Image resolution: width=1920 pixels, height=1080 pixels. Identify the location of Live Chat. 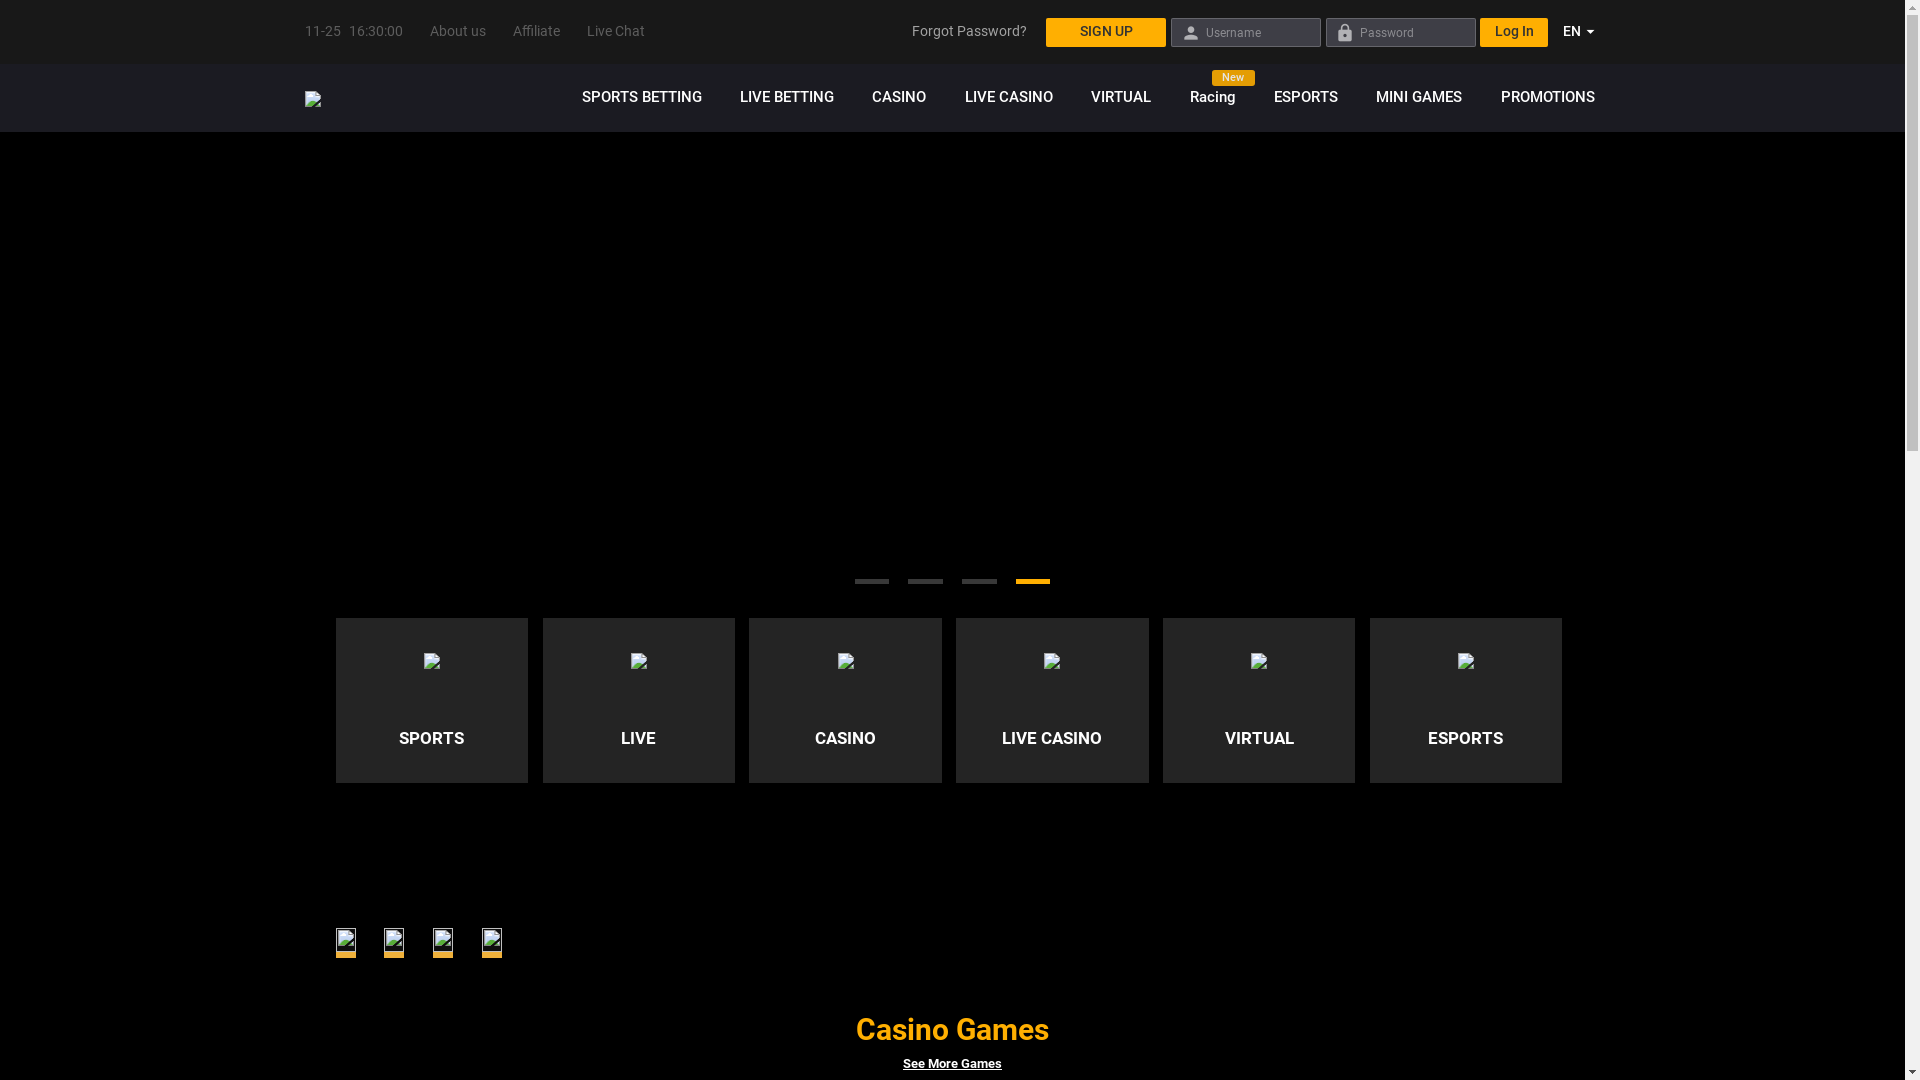
(616, 32).